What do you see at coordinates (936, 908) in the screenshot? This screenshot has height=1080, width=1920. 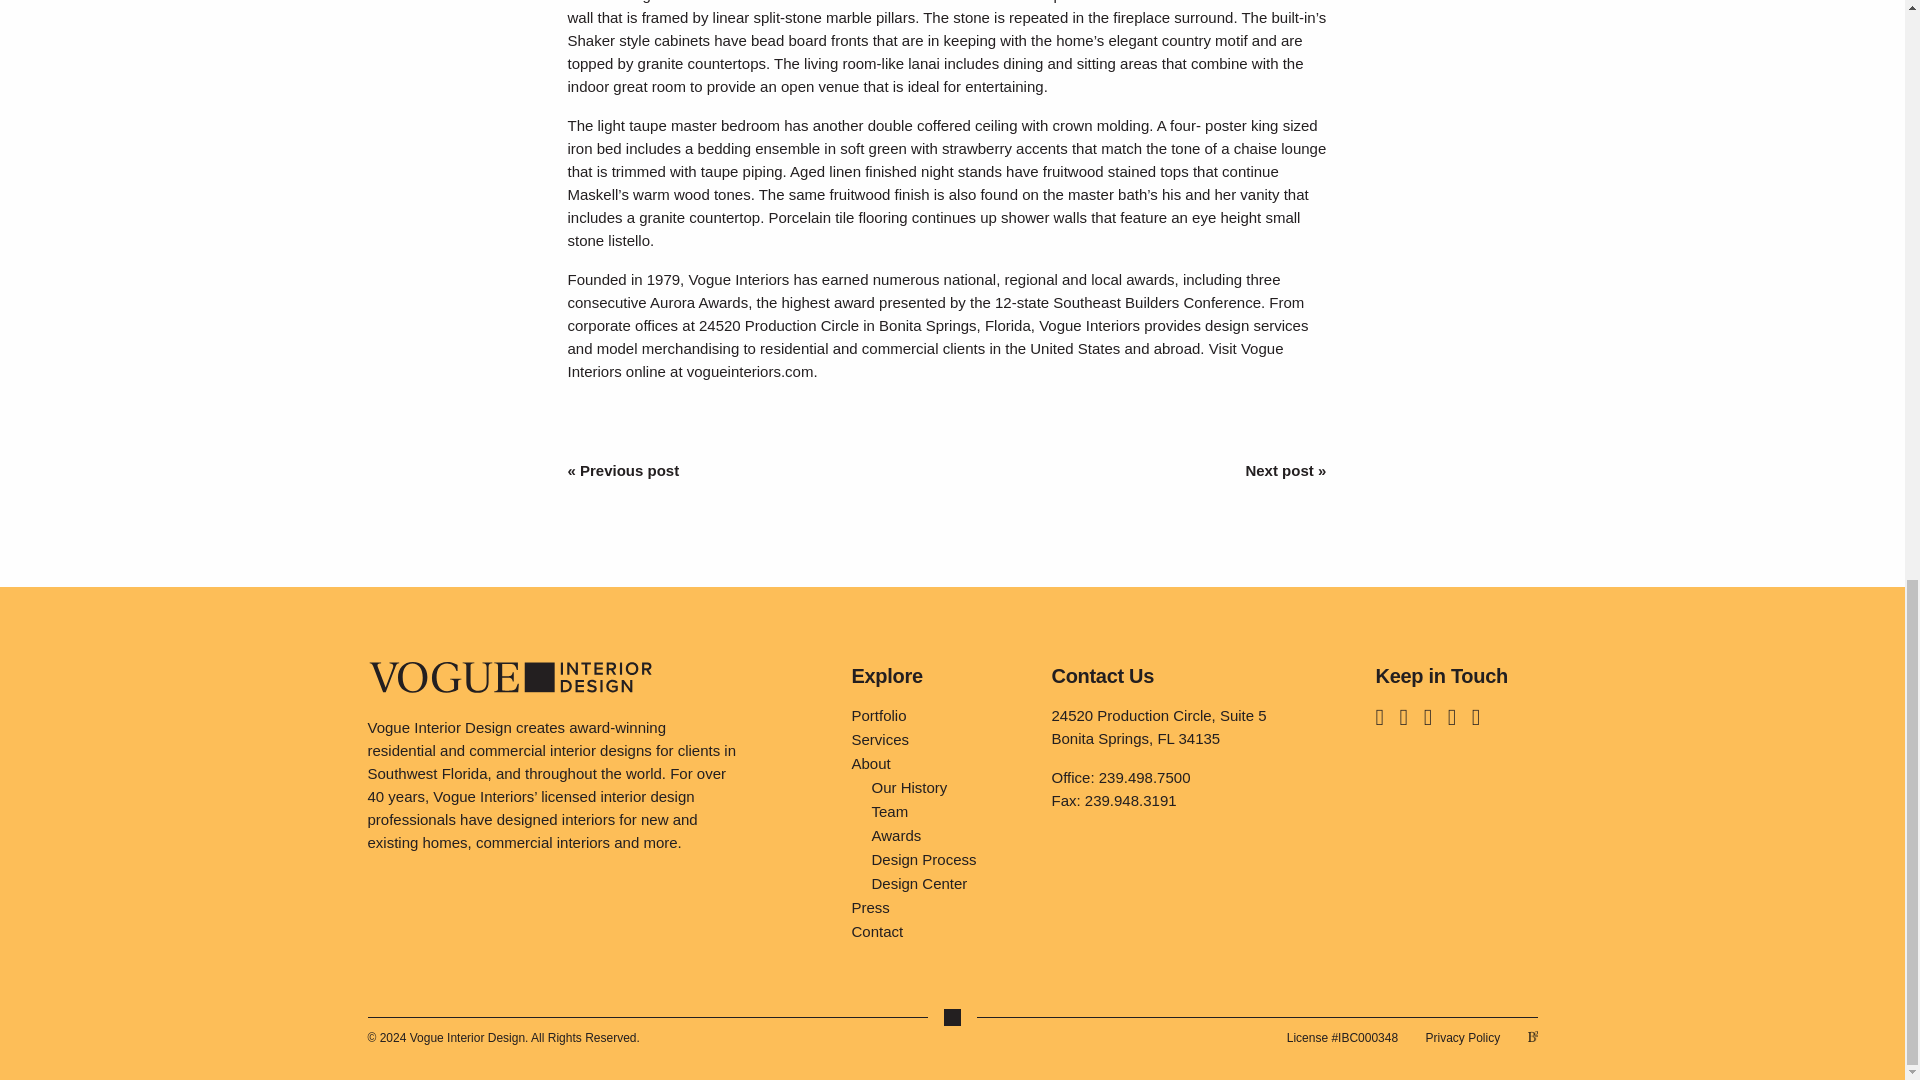 I see `Press` at bounding box center [936, 908].